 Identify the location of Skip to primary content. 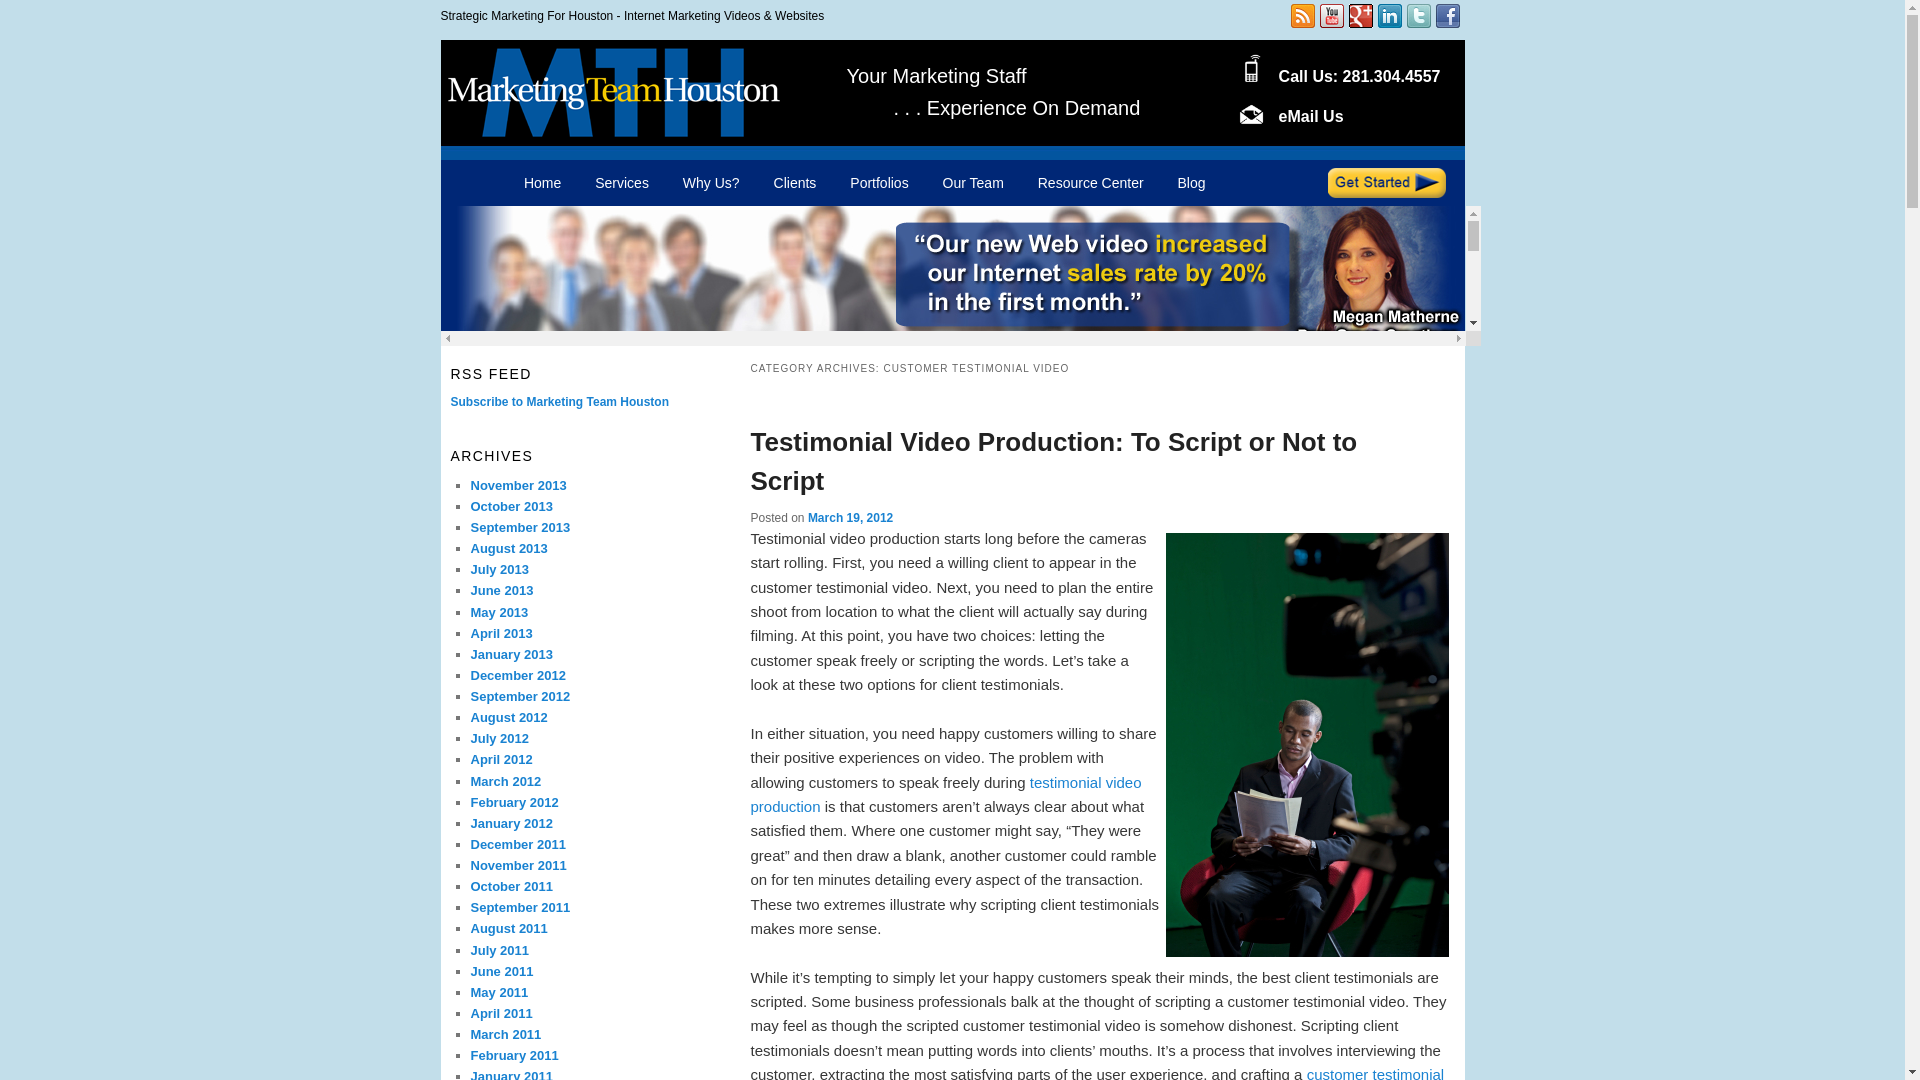
(613, 184).